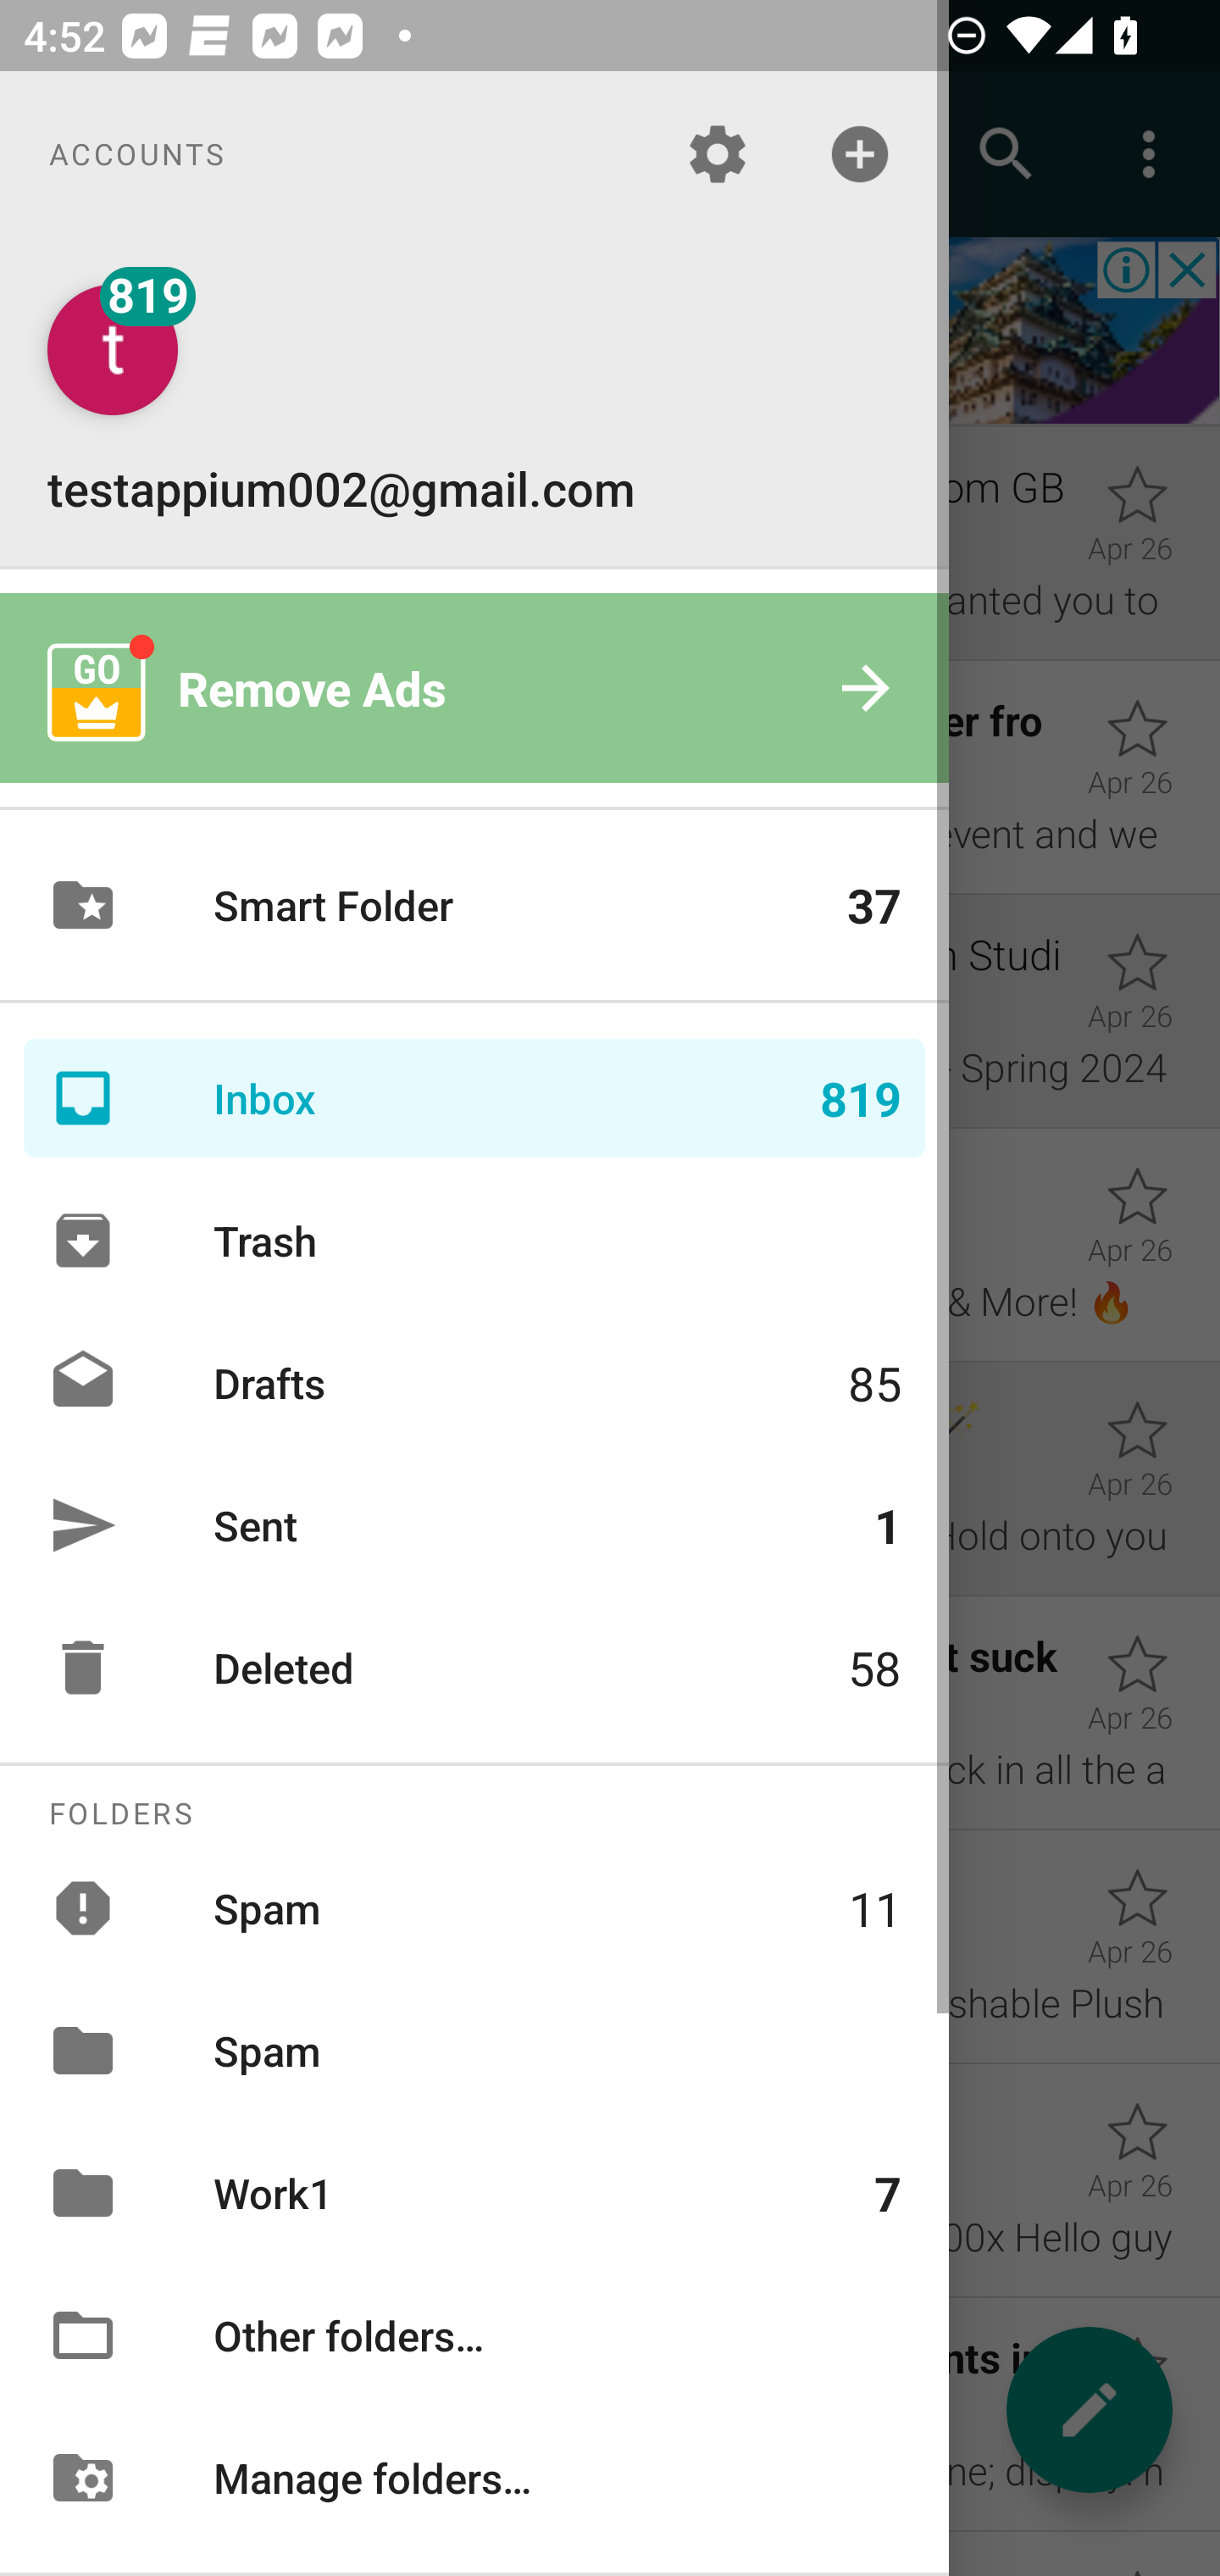  Describe the element at coordinates (474, 1098) in the screenshot. I see `Inbox 819` at that location.